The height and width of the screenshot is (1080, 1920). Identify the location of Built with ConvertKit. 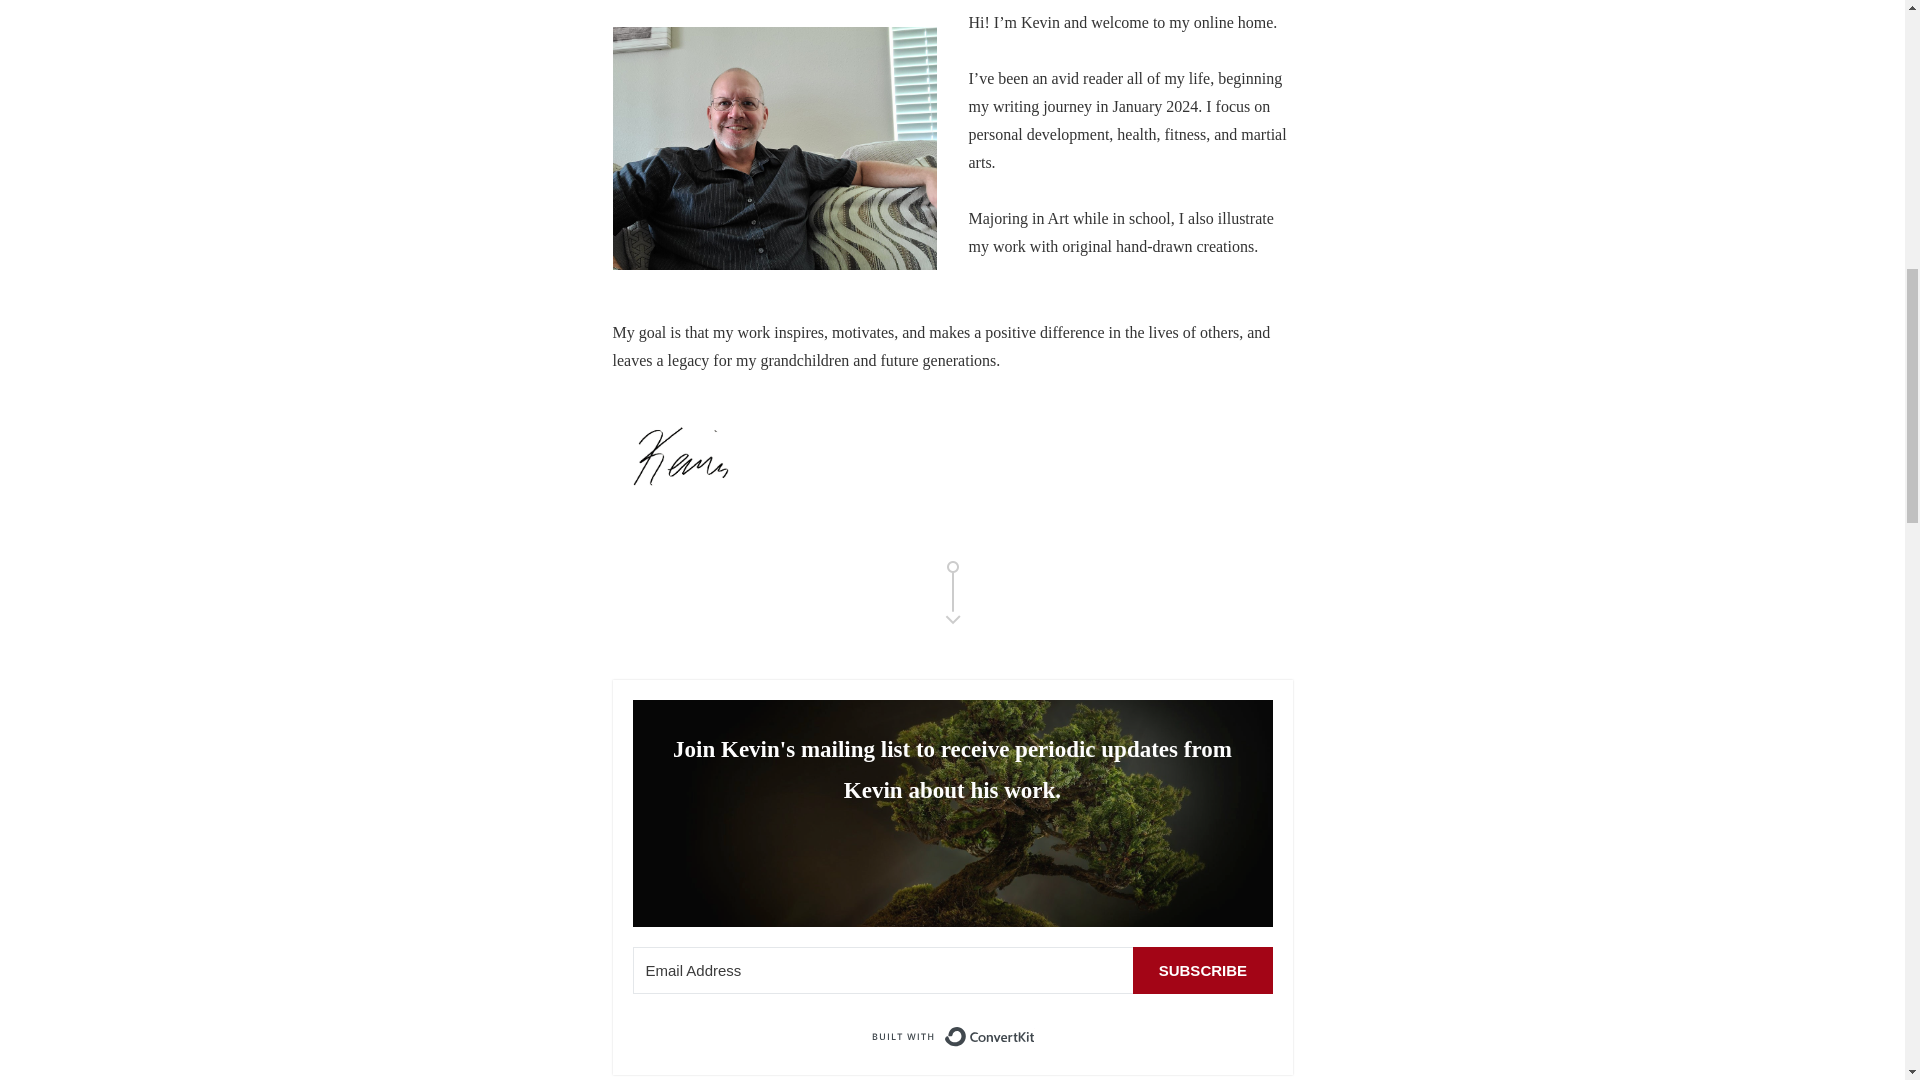
(952, 1037).